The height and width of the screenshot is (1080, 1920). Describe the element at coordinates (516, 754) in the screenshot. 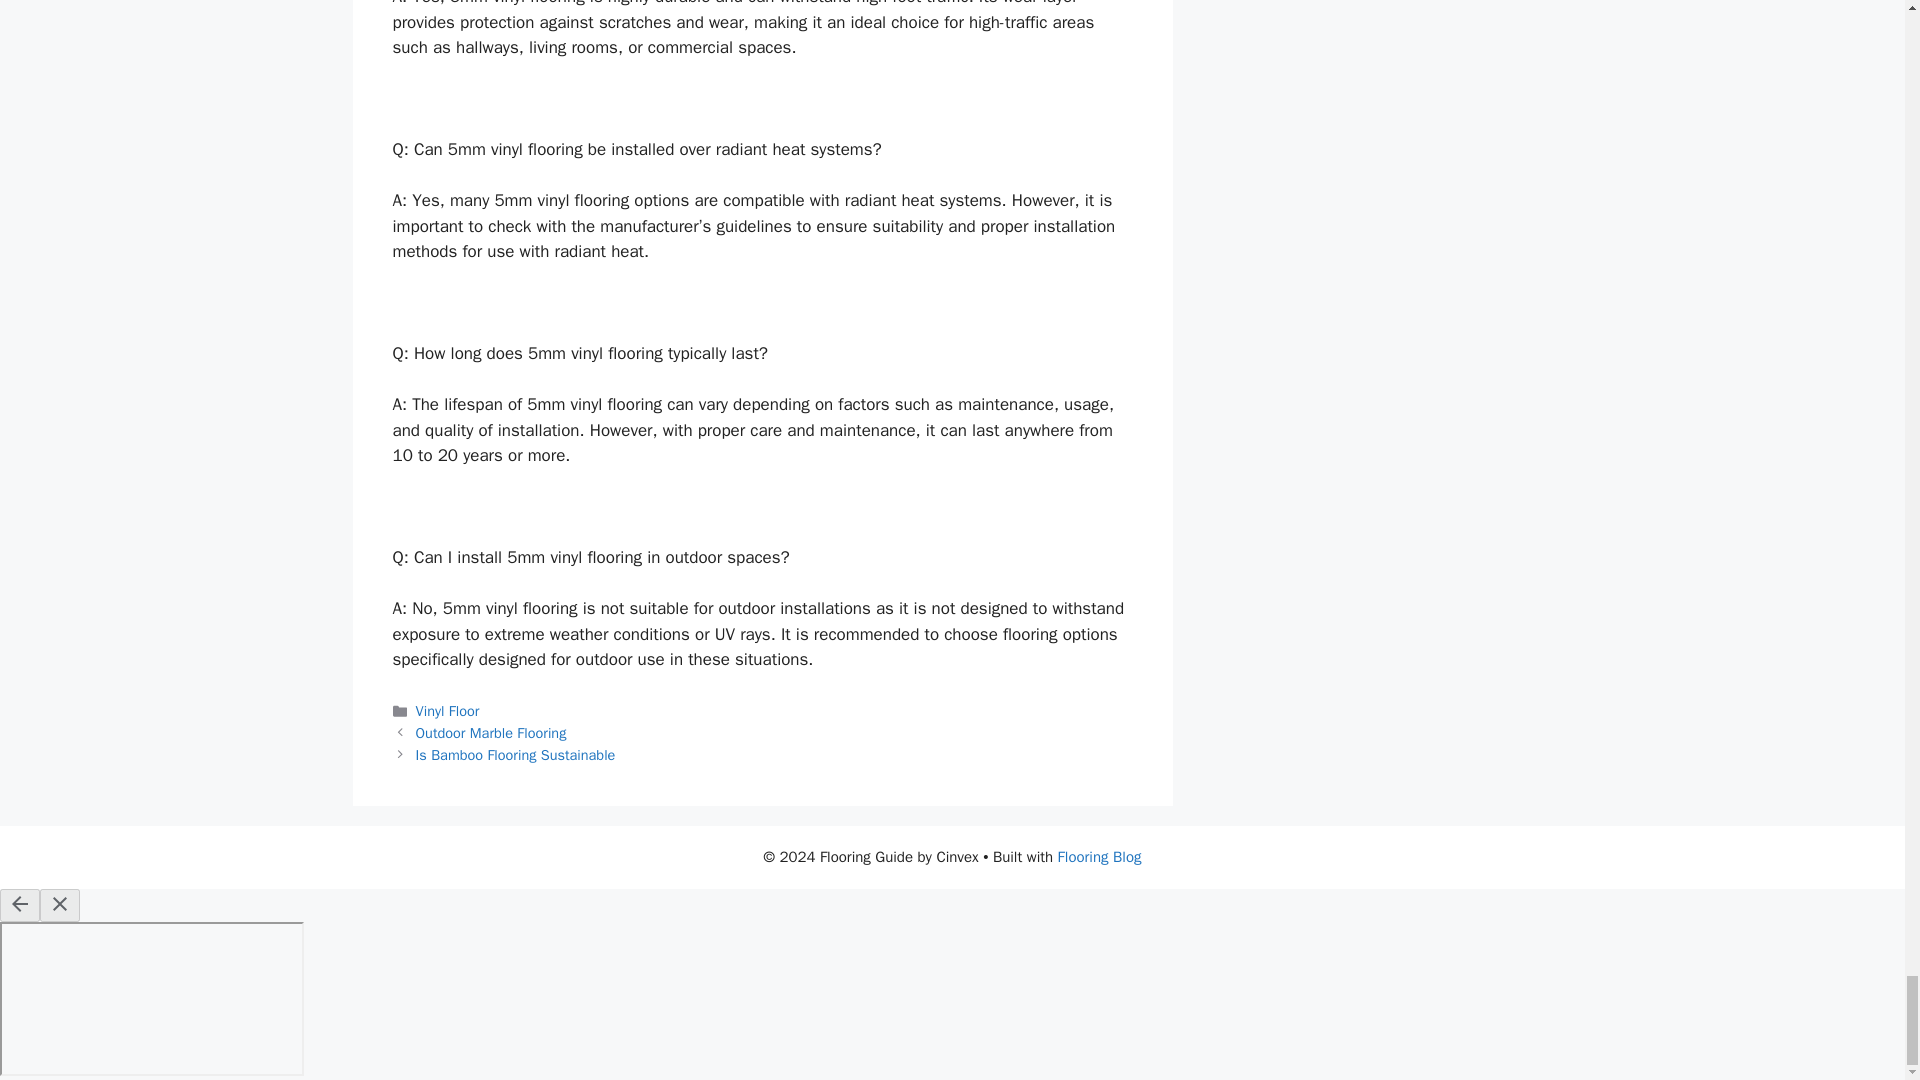

I see `Is Bamboo Flooring Sustainable` at that location.